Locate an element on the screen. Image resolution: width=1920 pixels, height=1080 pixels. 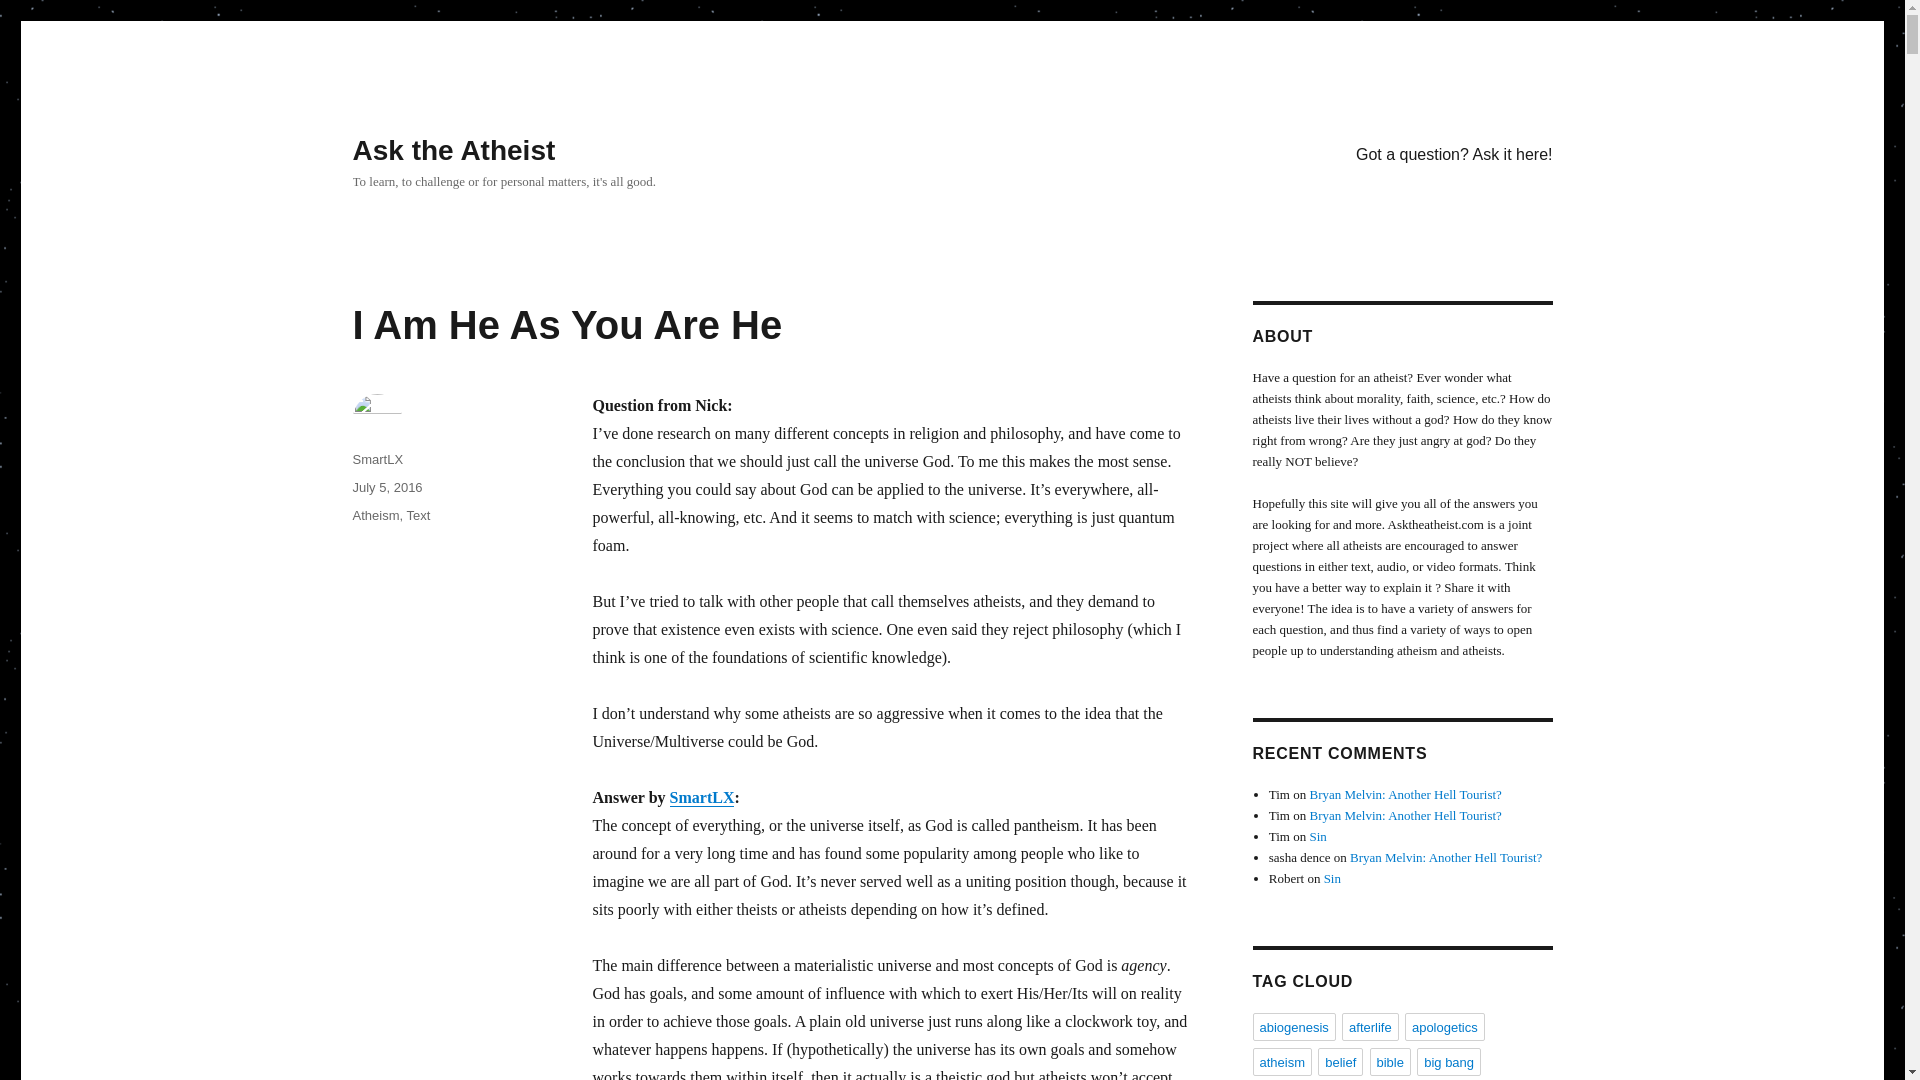
Atheism is located at coordinates (375, 514).